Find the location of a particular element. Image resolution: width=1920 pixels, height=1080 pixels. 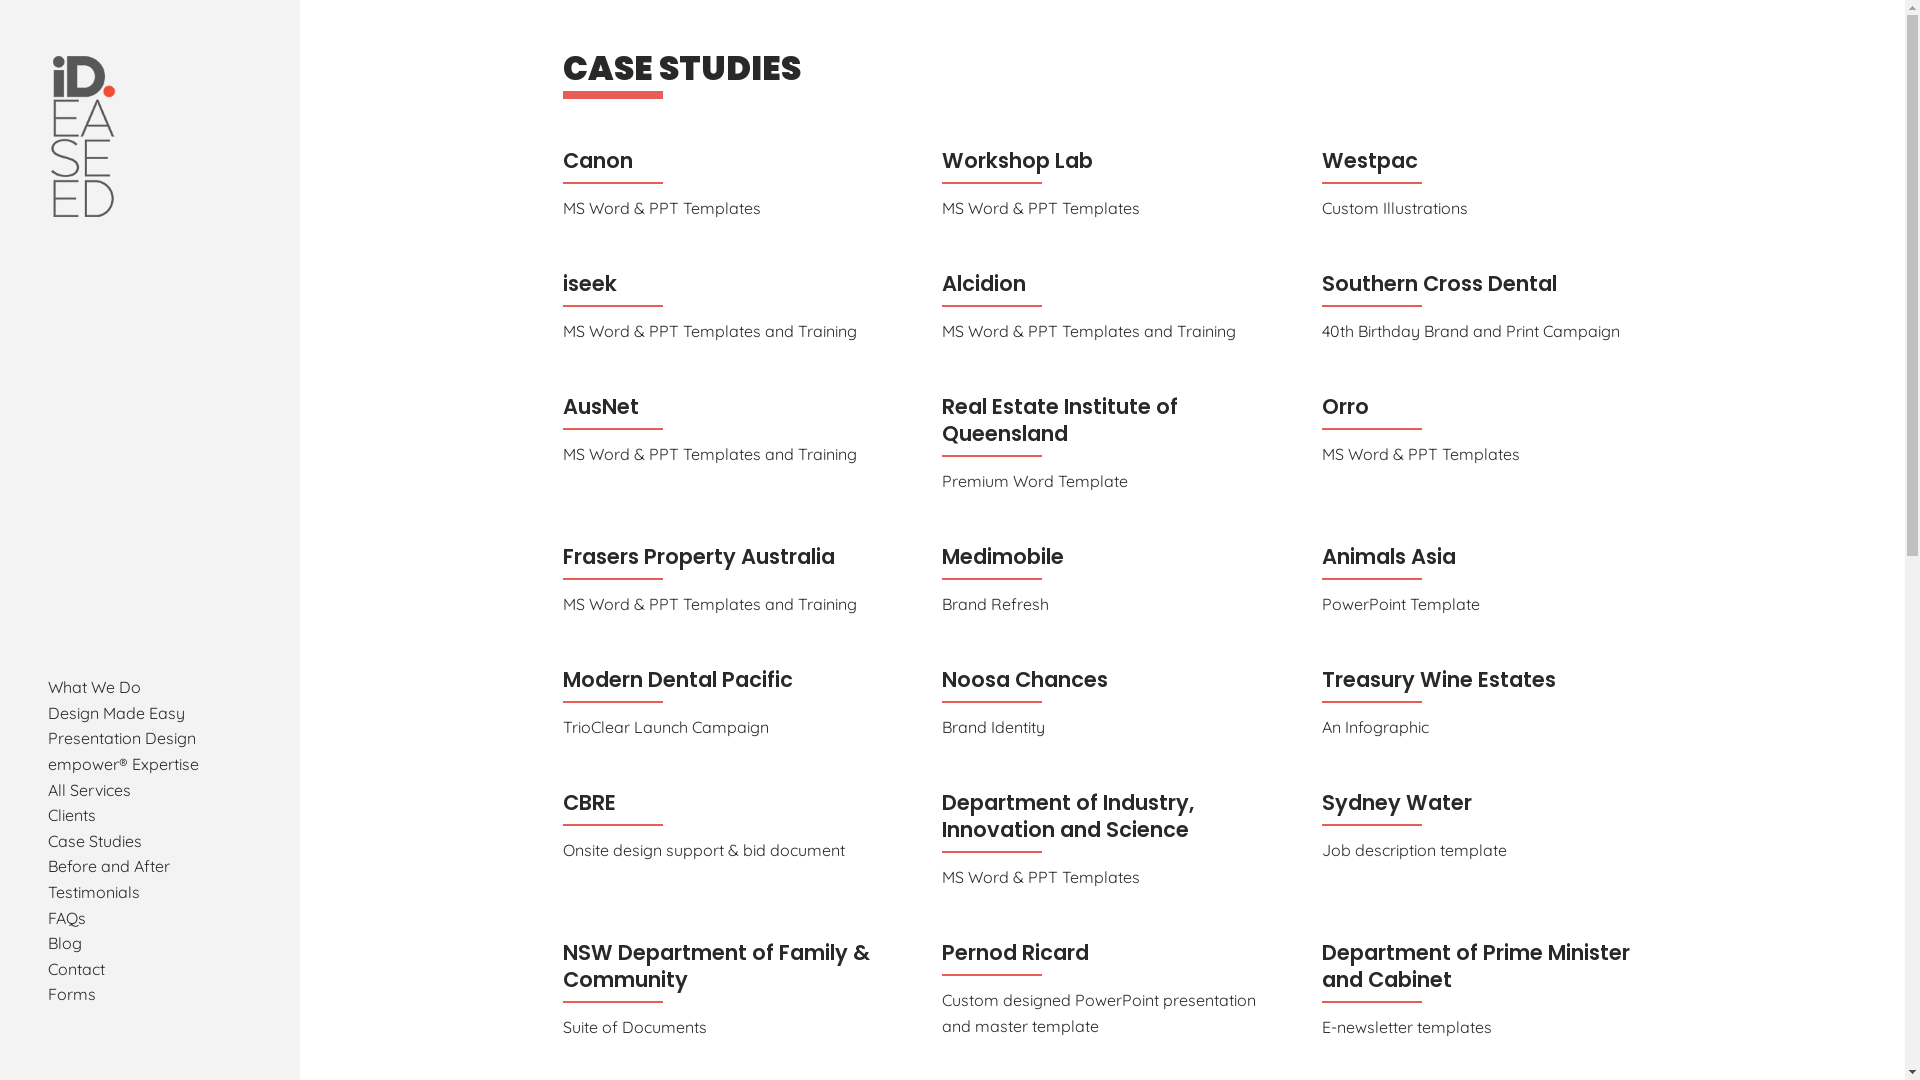

Animals Asia is located at coordinates (1389, 556).